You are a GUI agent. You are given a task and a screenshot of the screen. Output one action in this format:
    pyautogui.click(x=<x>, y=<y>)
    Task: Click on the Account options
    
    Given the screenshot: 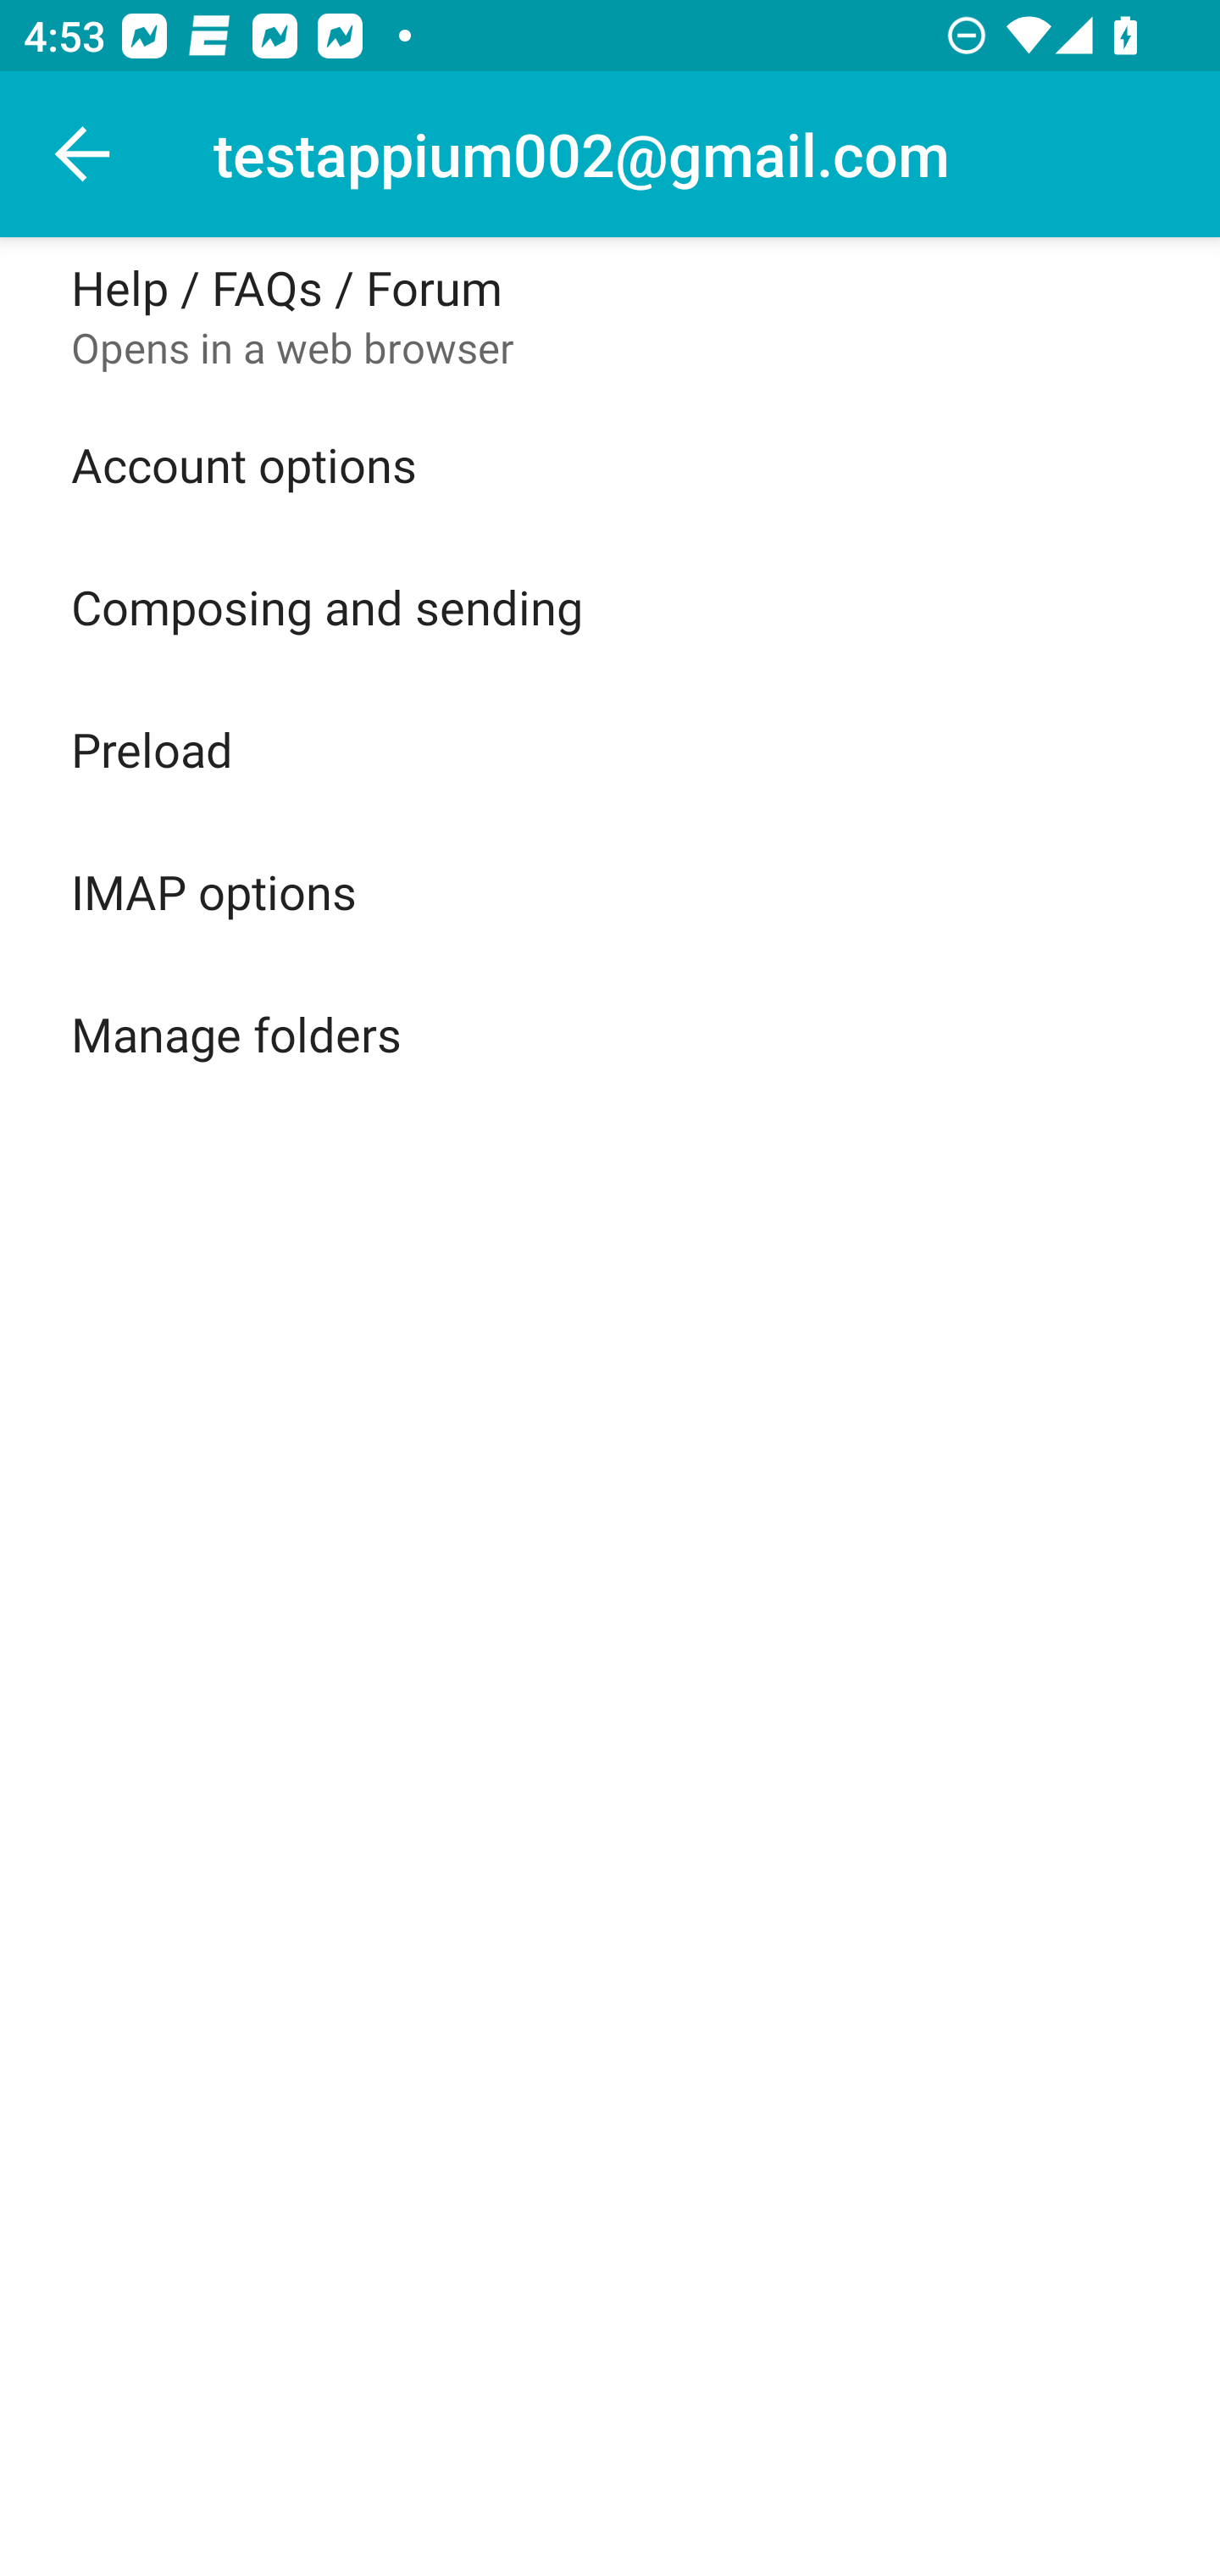 What is the action you would take?
    pyautogui.click(x=610, y=464)
    